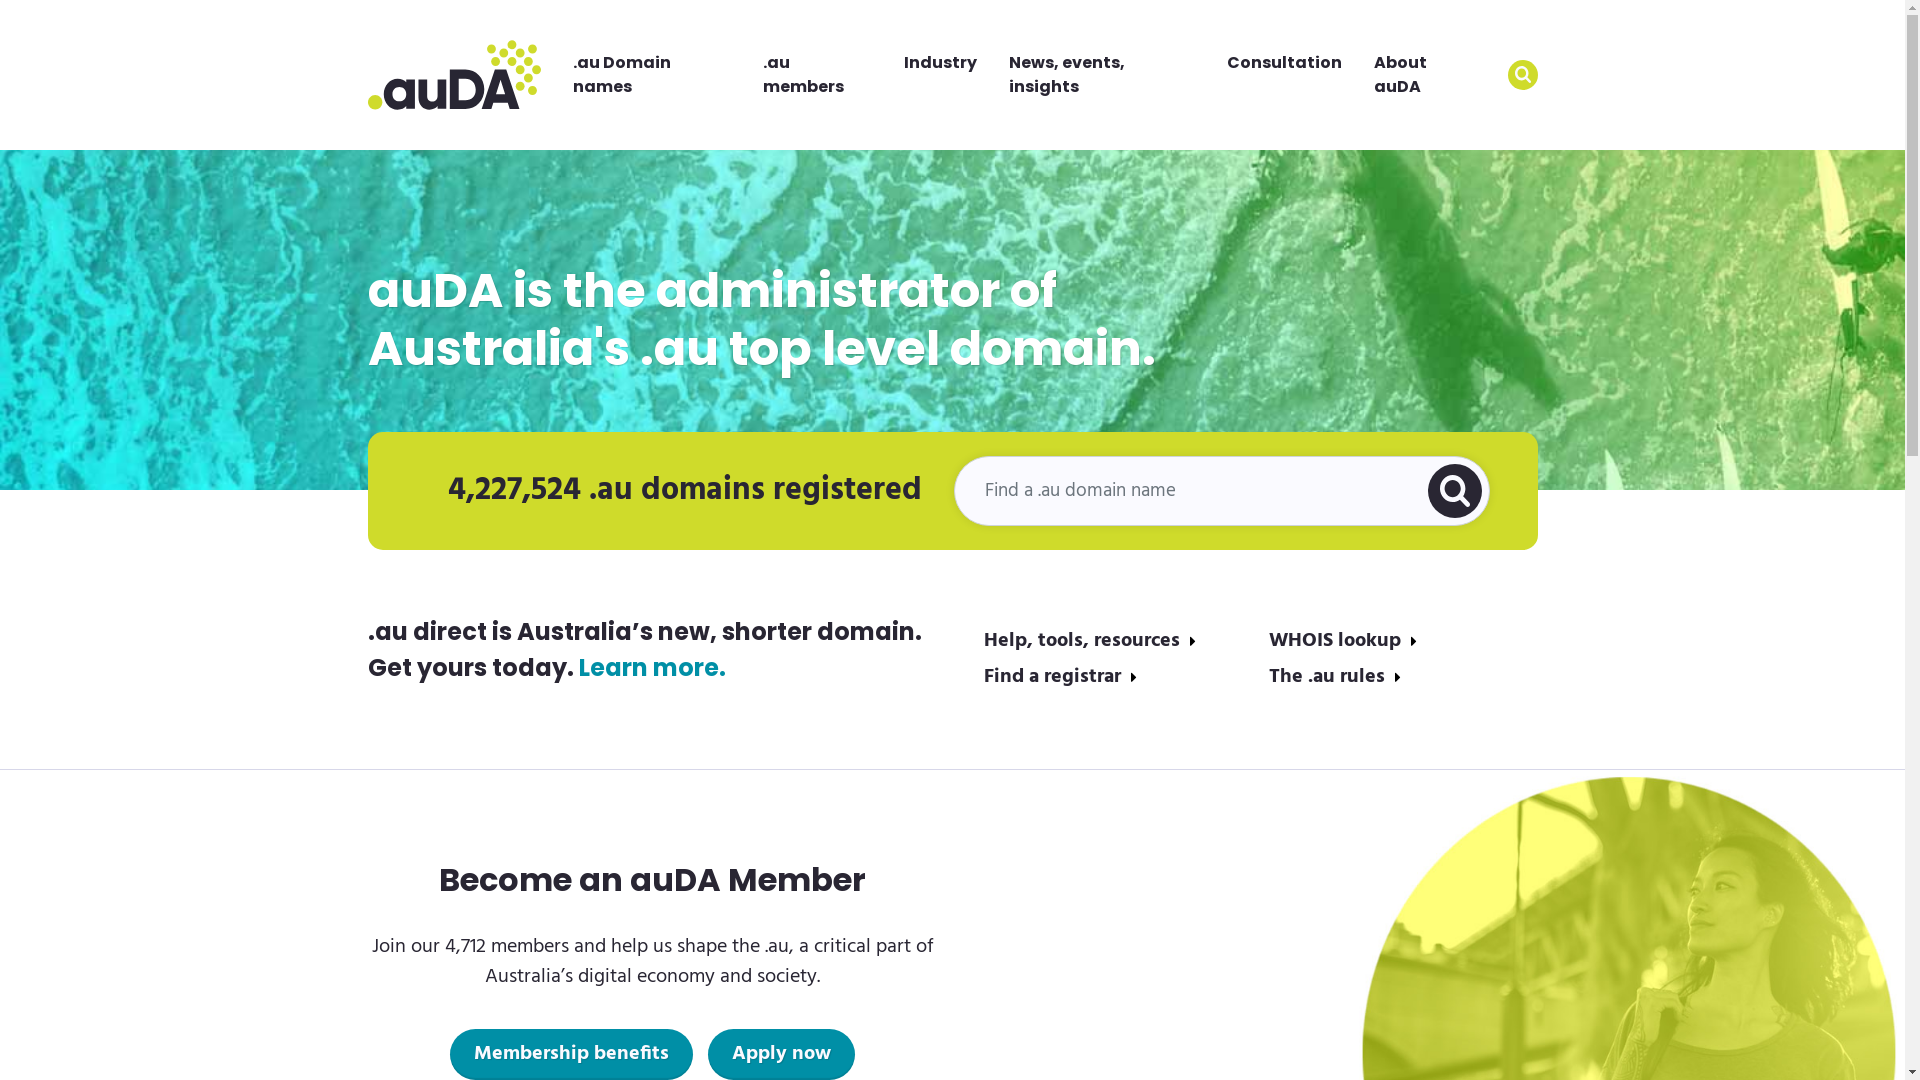  What do you see at coordinates (1060, 677) in the screenshot?
I see `Find a registrar` at bounding box center [1060, 677].